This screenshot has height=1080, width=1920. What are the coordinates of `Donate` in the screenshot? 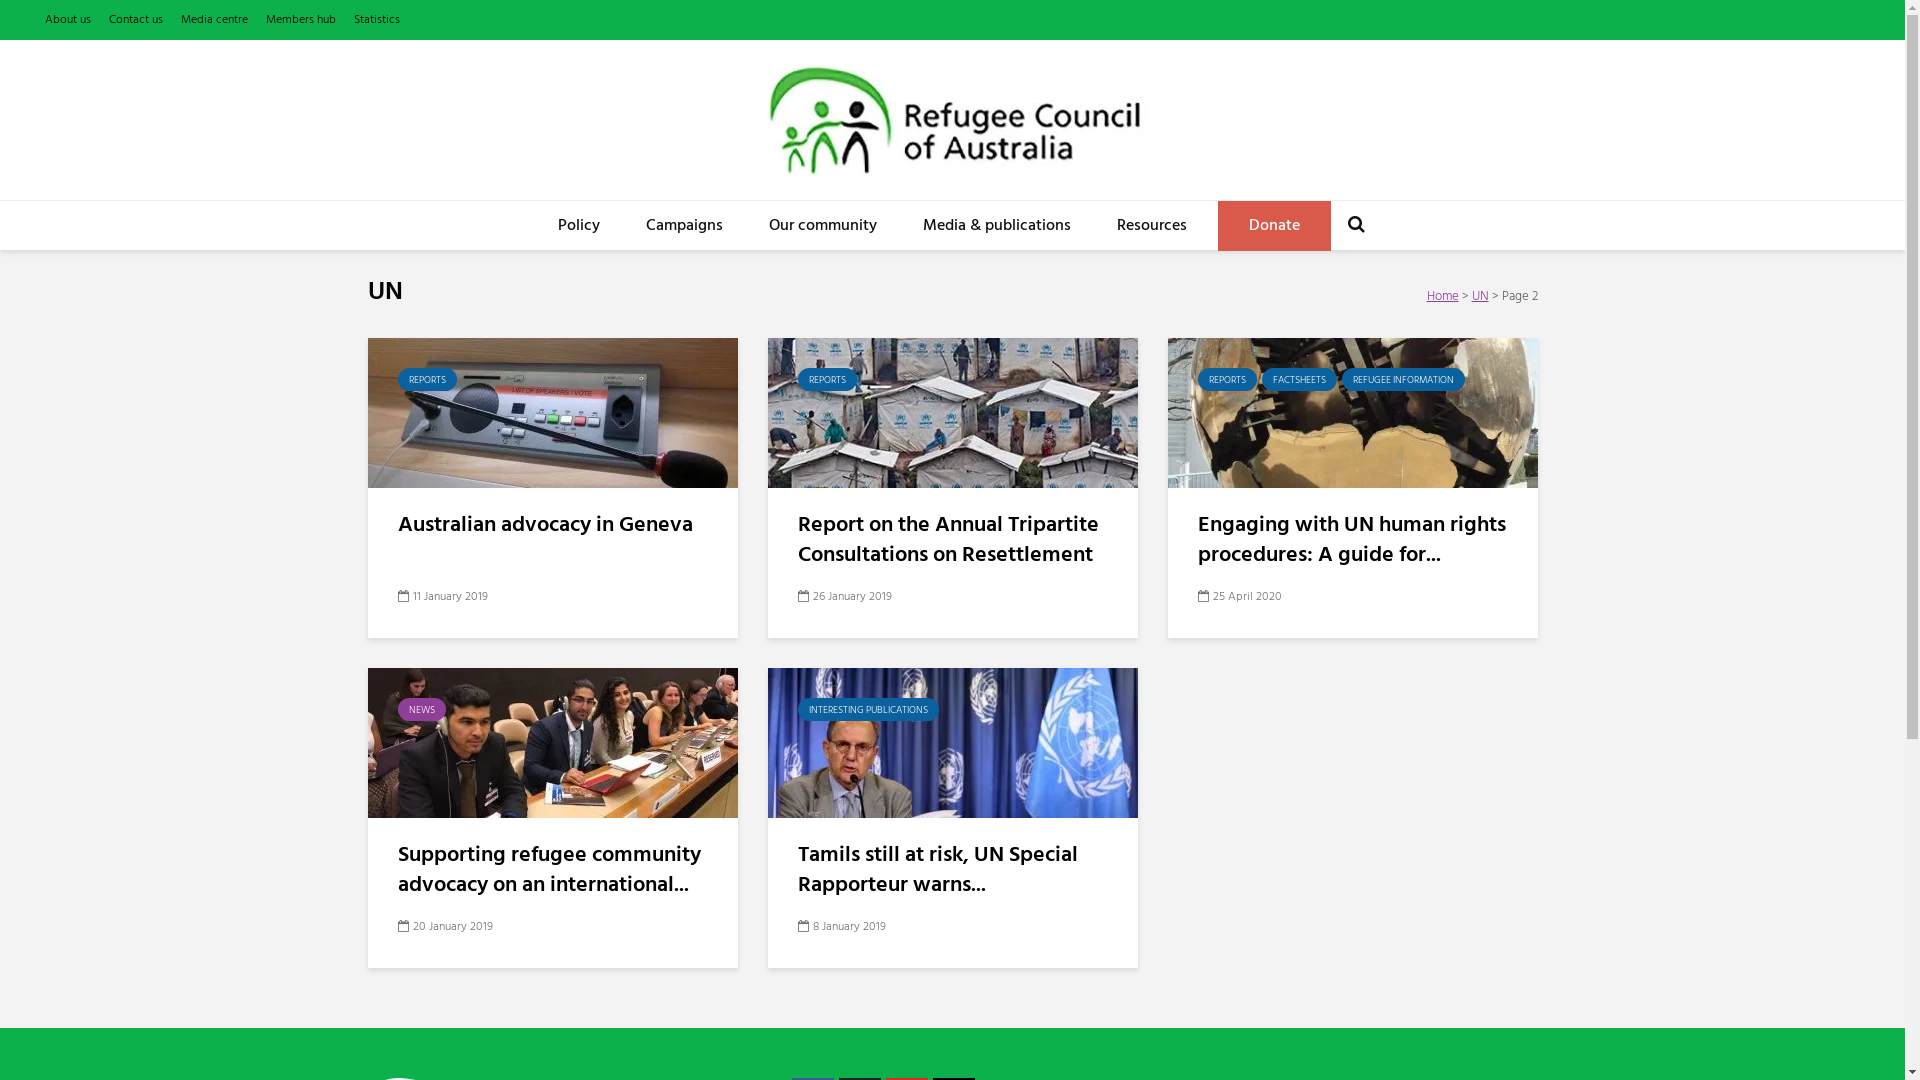 It's located at (1274, 226).